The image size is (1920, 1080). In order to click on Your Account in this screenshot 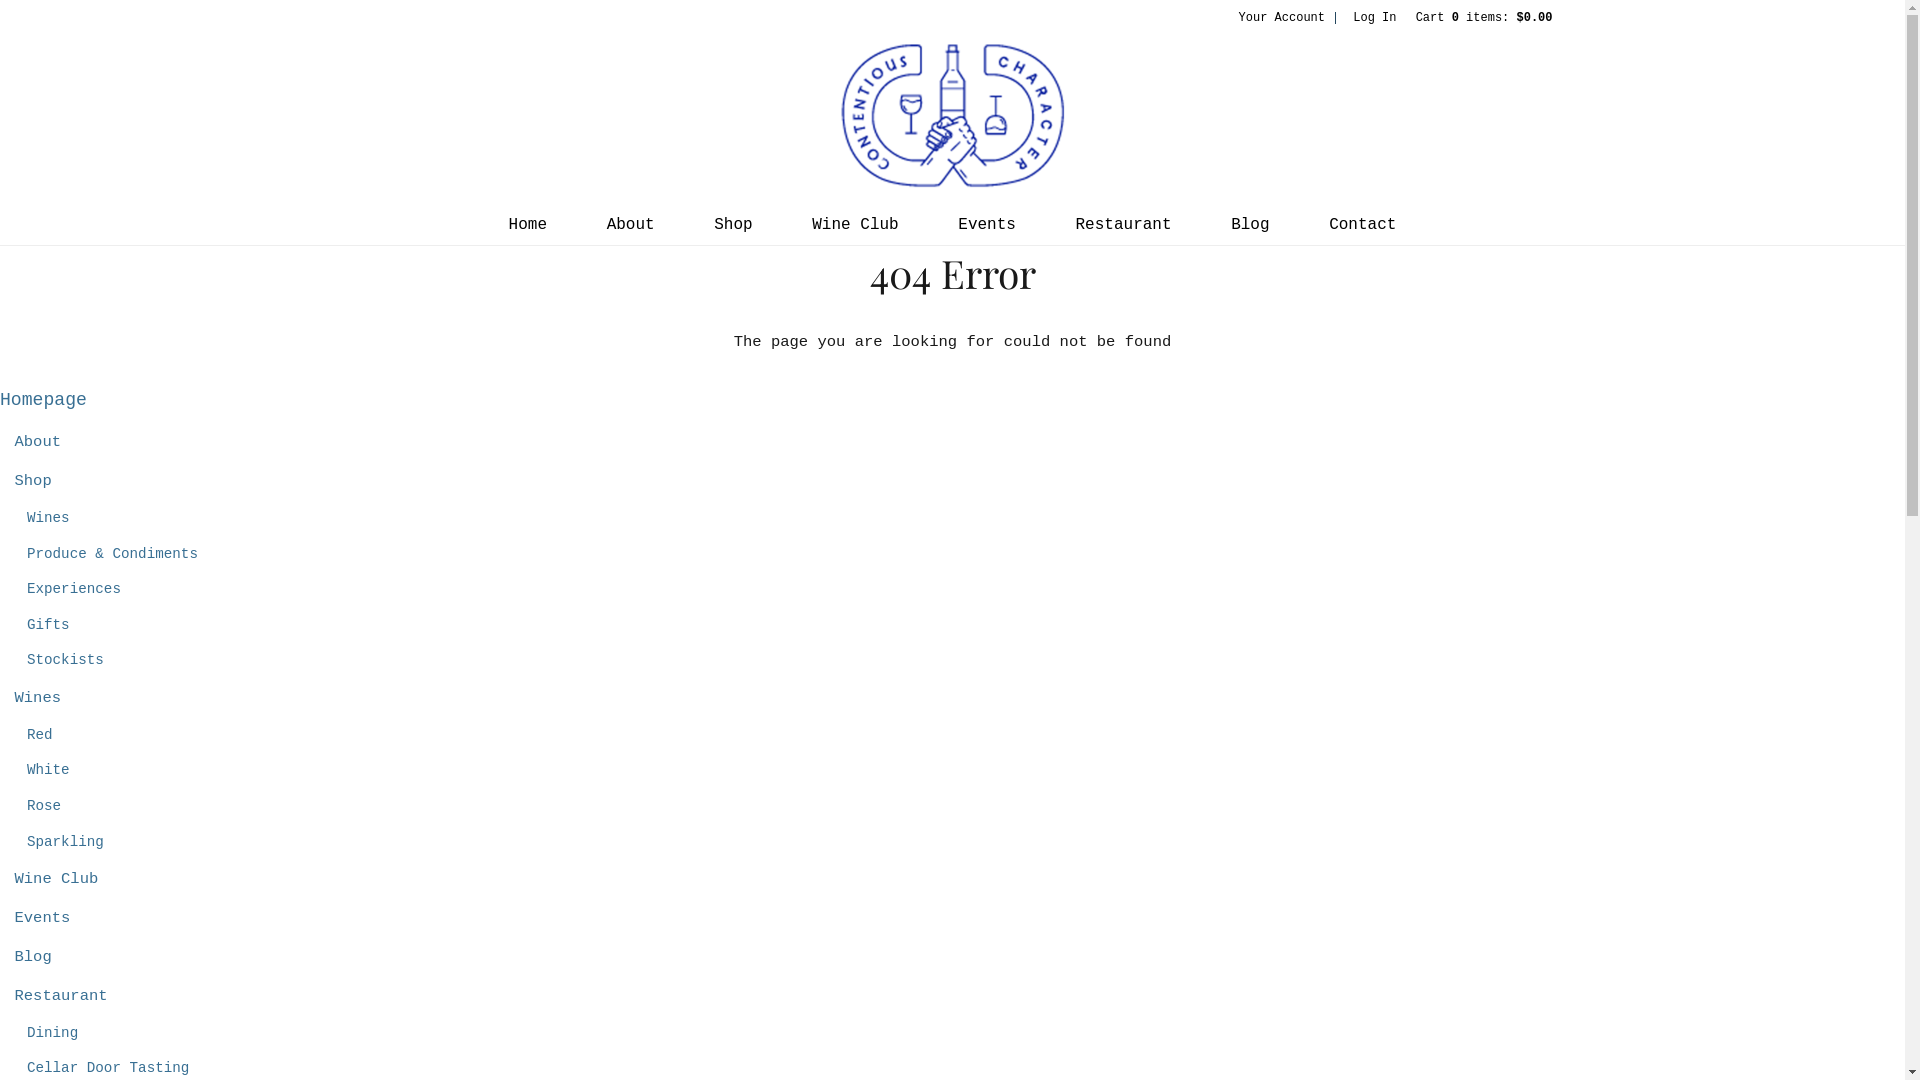, I will do `click(1282, 18)`.